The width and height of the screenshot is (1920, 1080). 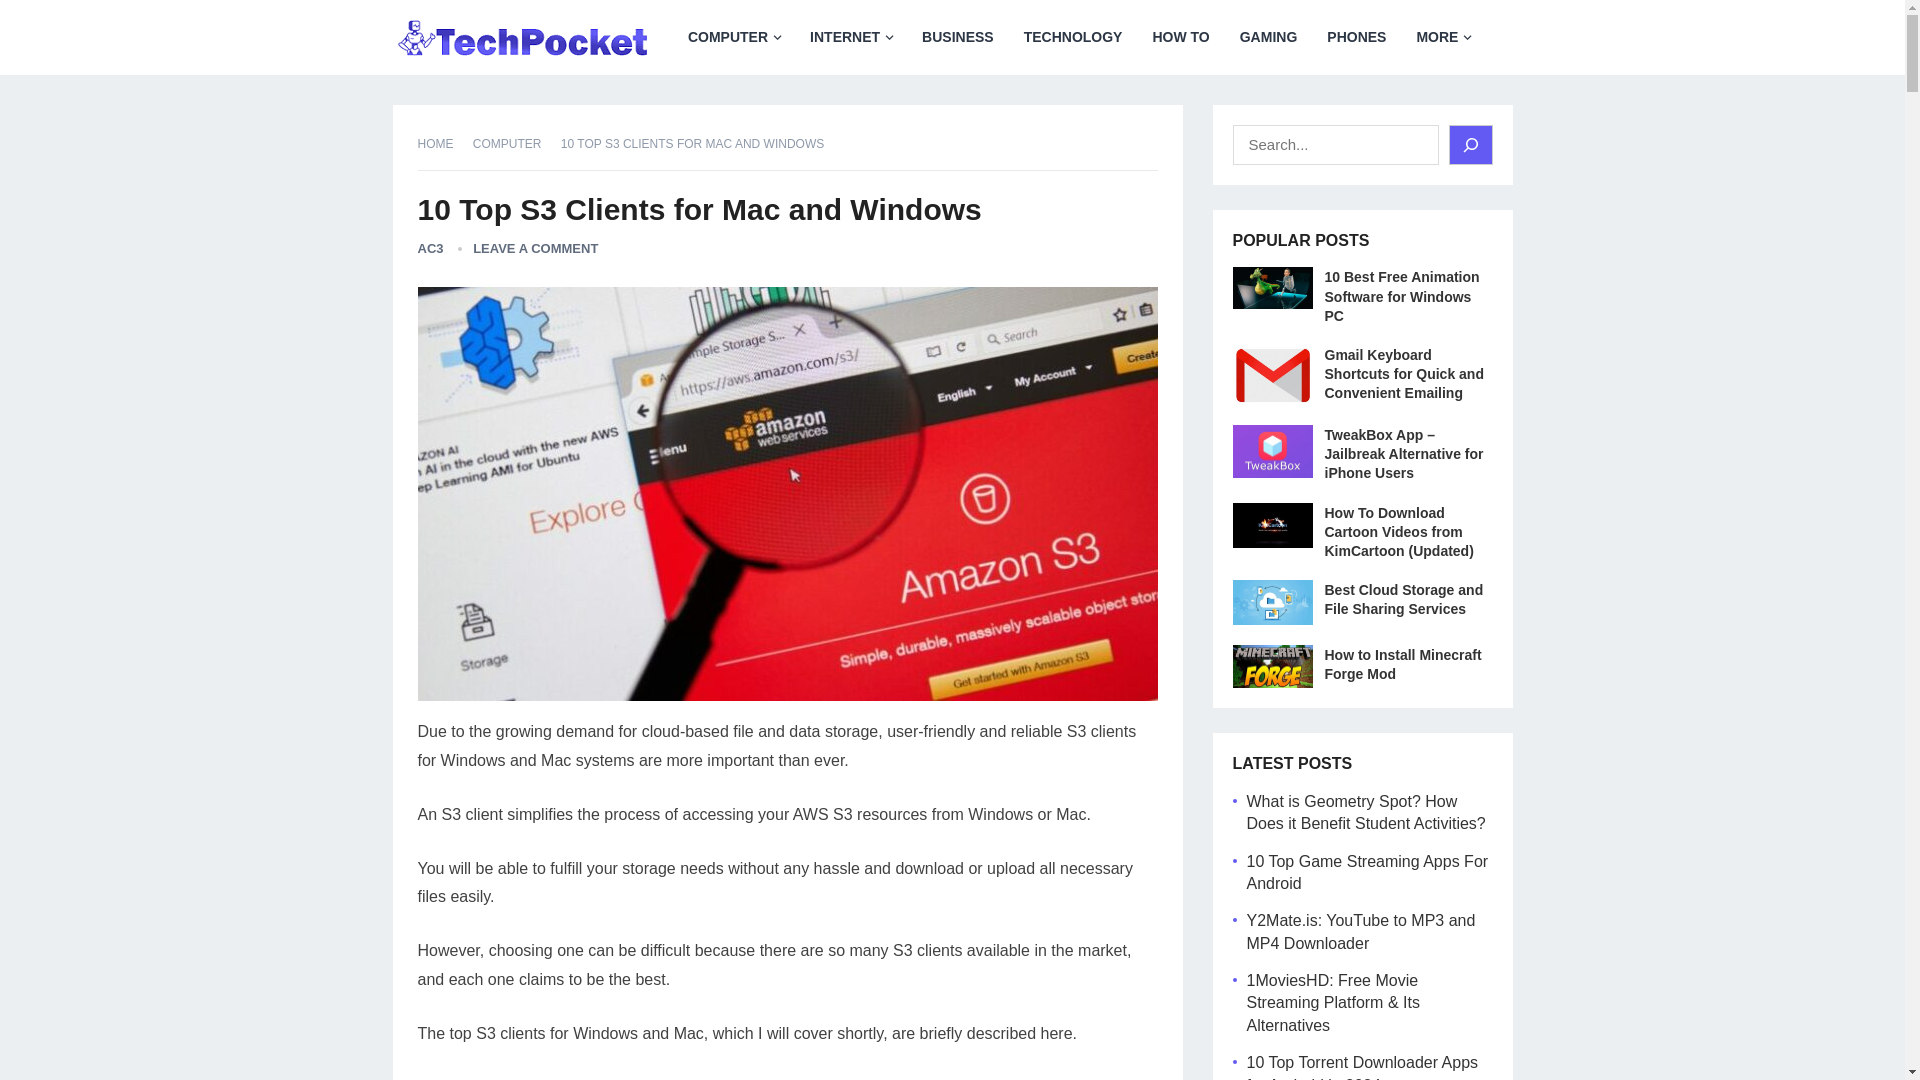 I want to click on BUSINESS, so click(x=958, y=37).